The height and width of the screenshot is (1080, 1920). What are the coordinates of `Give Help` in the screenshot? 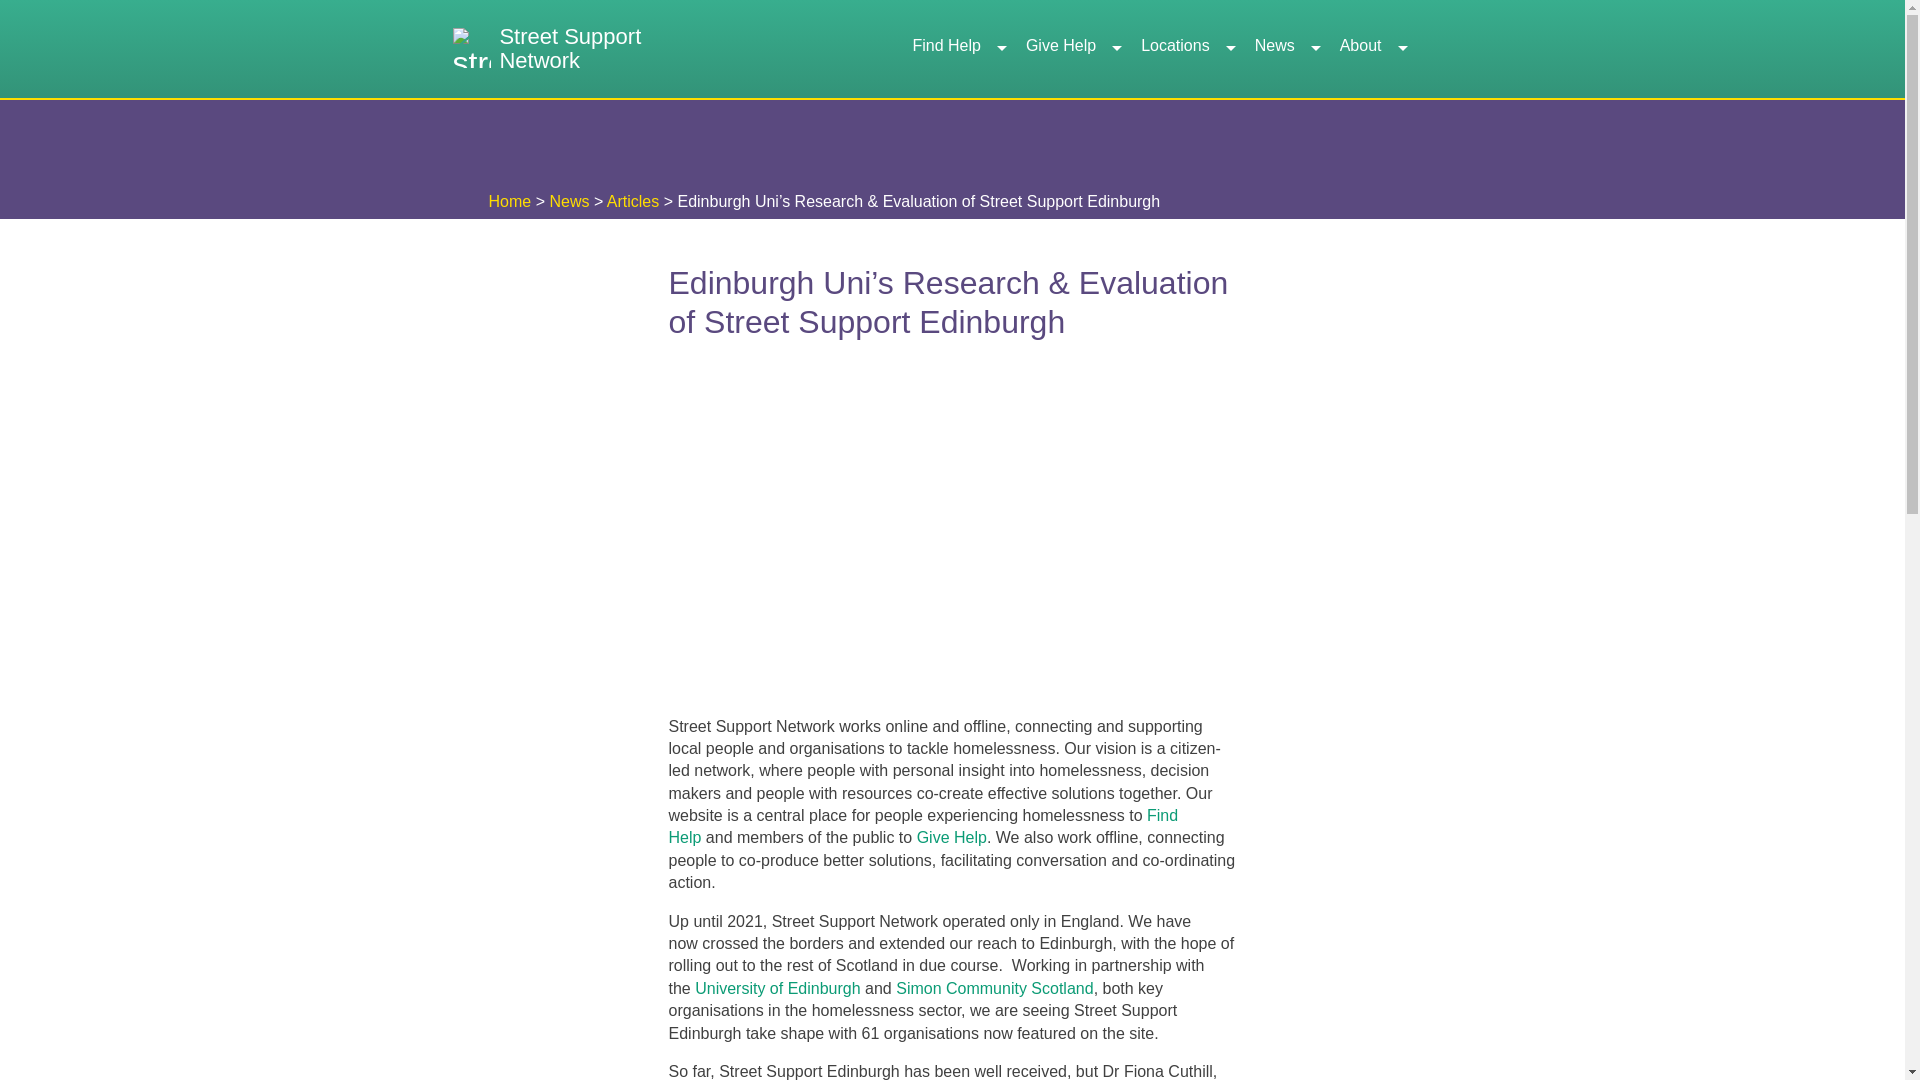 It's located at (1072, 49).